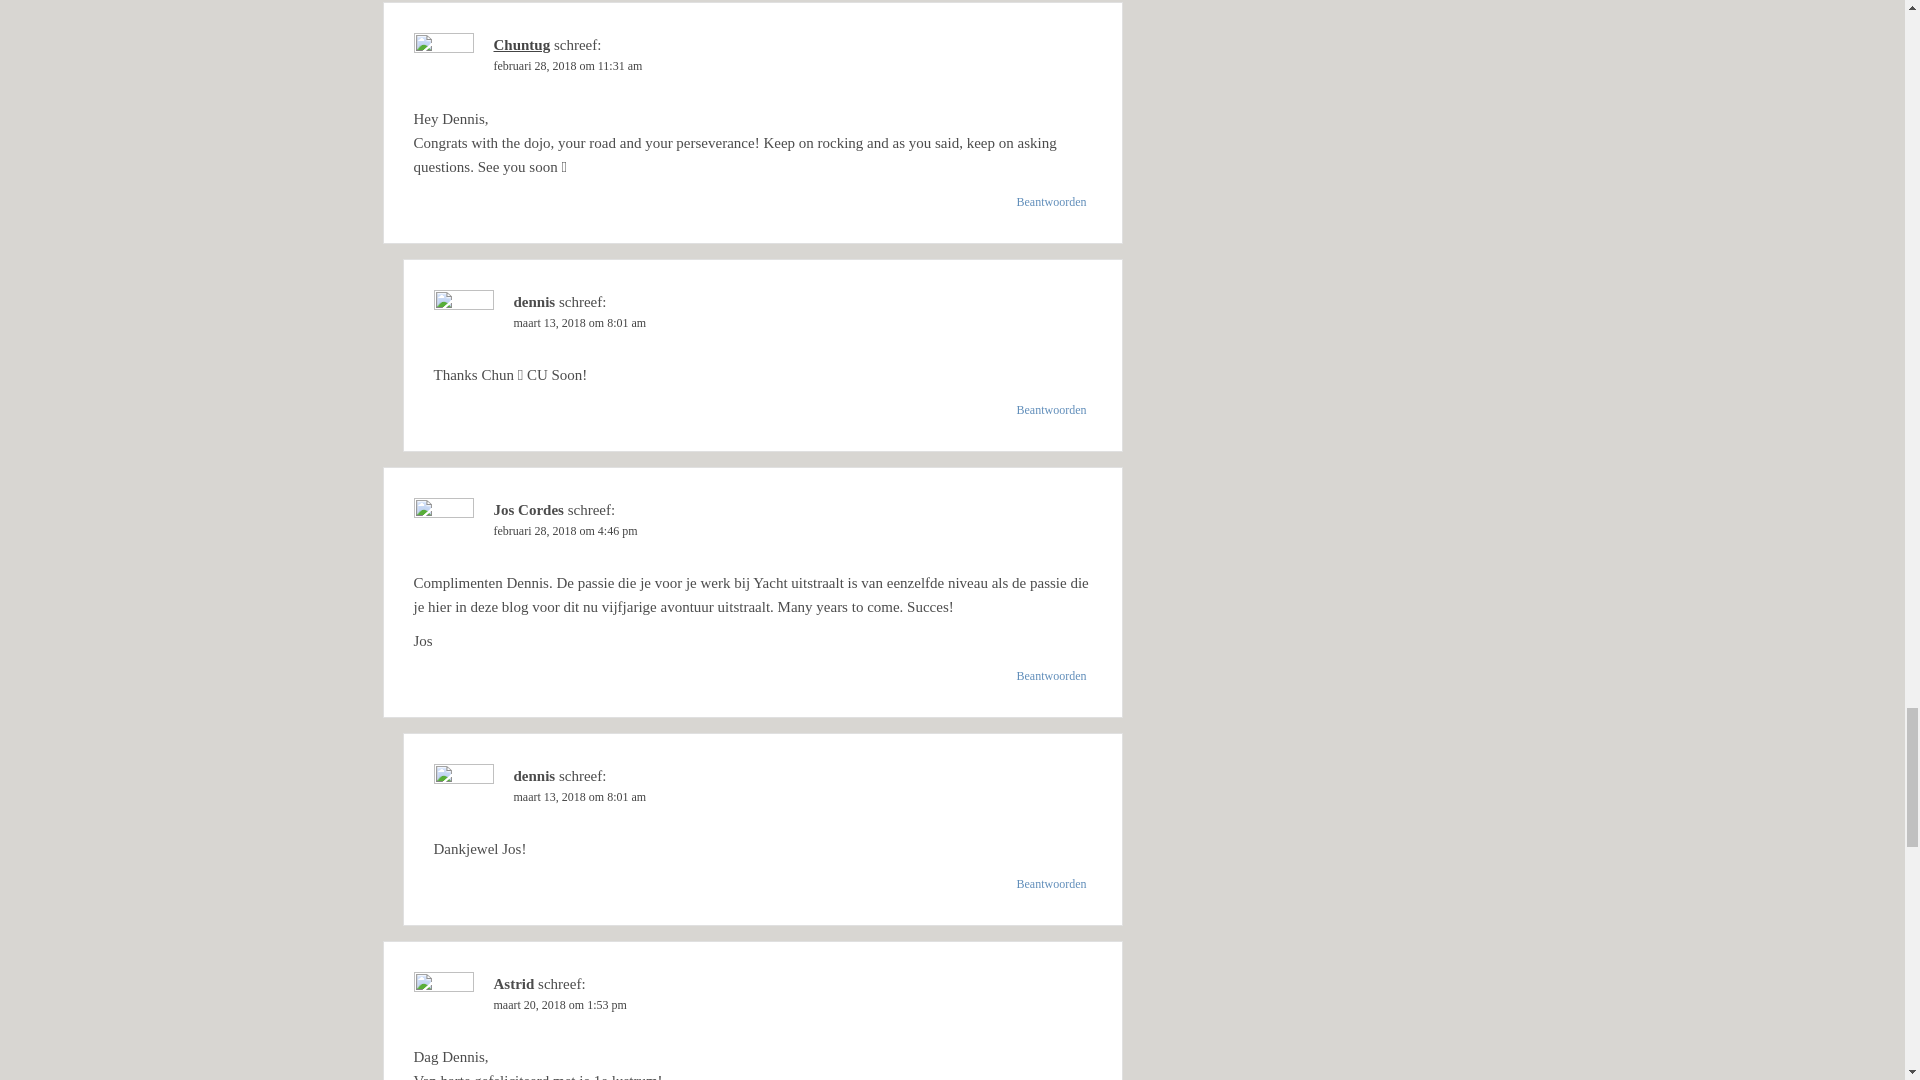  What do you see at coordinates (1052, 410) in the screenshot?
I see `Beantwoorden` at bounding box center [1052, 410].